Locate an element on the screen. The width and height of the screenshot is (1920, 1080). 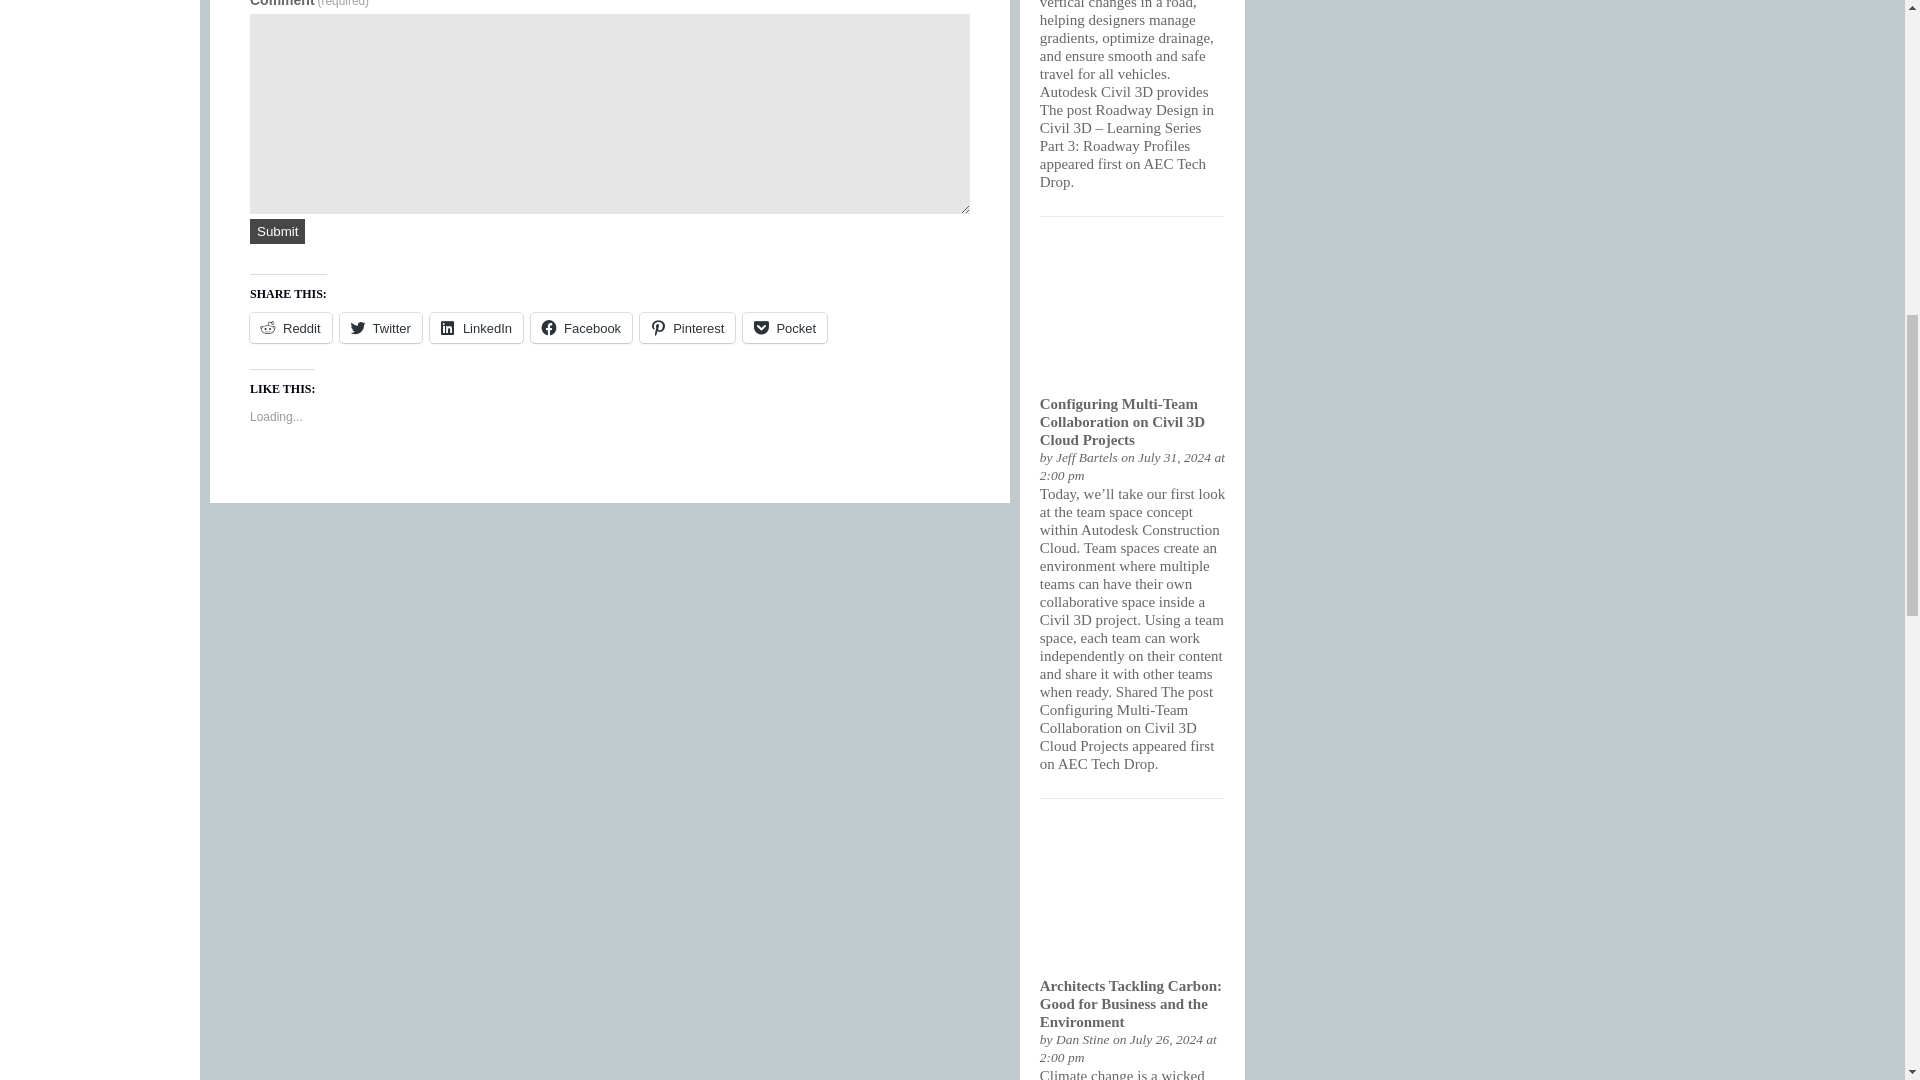
Click to share on Pocket is located at coordinates (785, 328).